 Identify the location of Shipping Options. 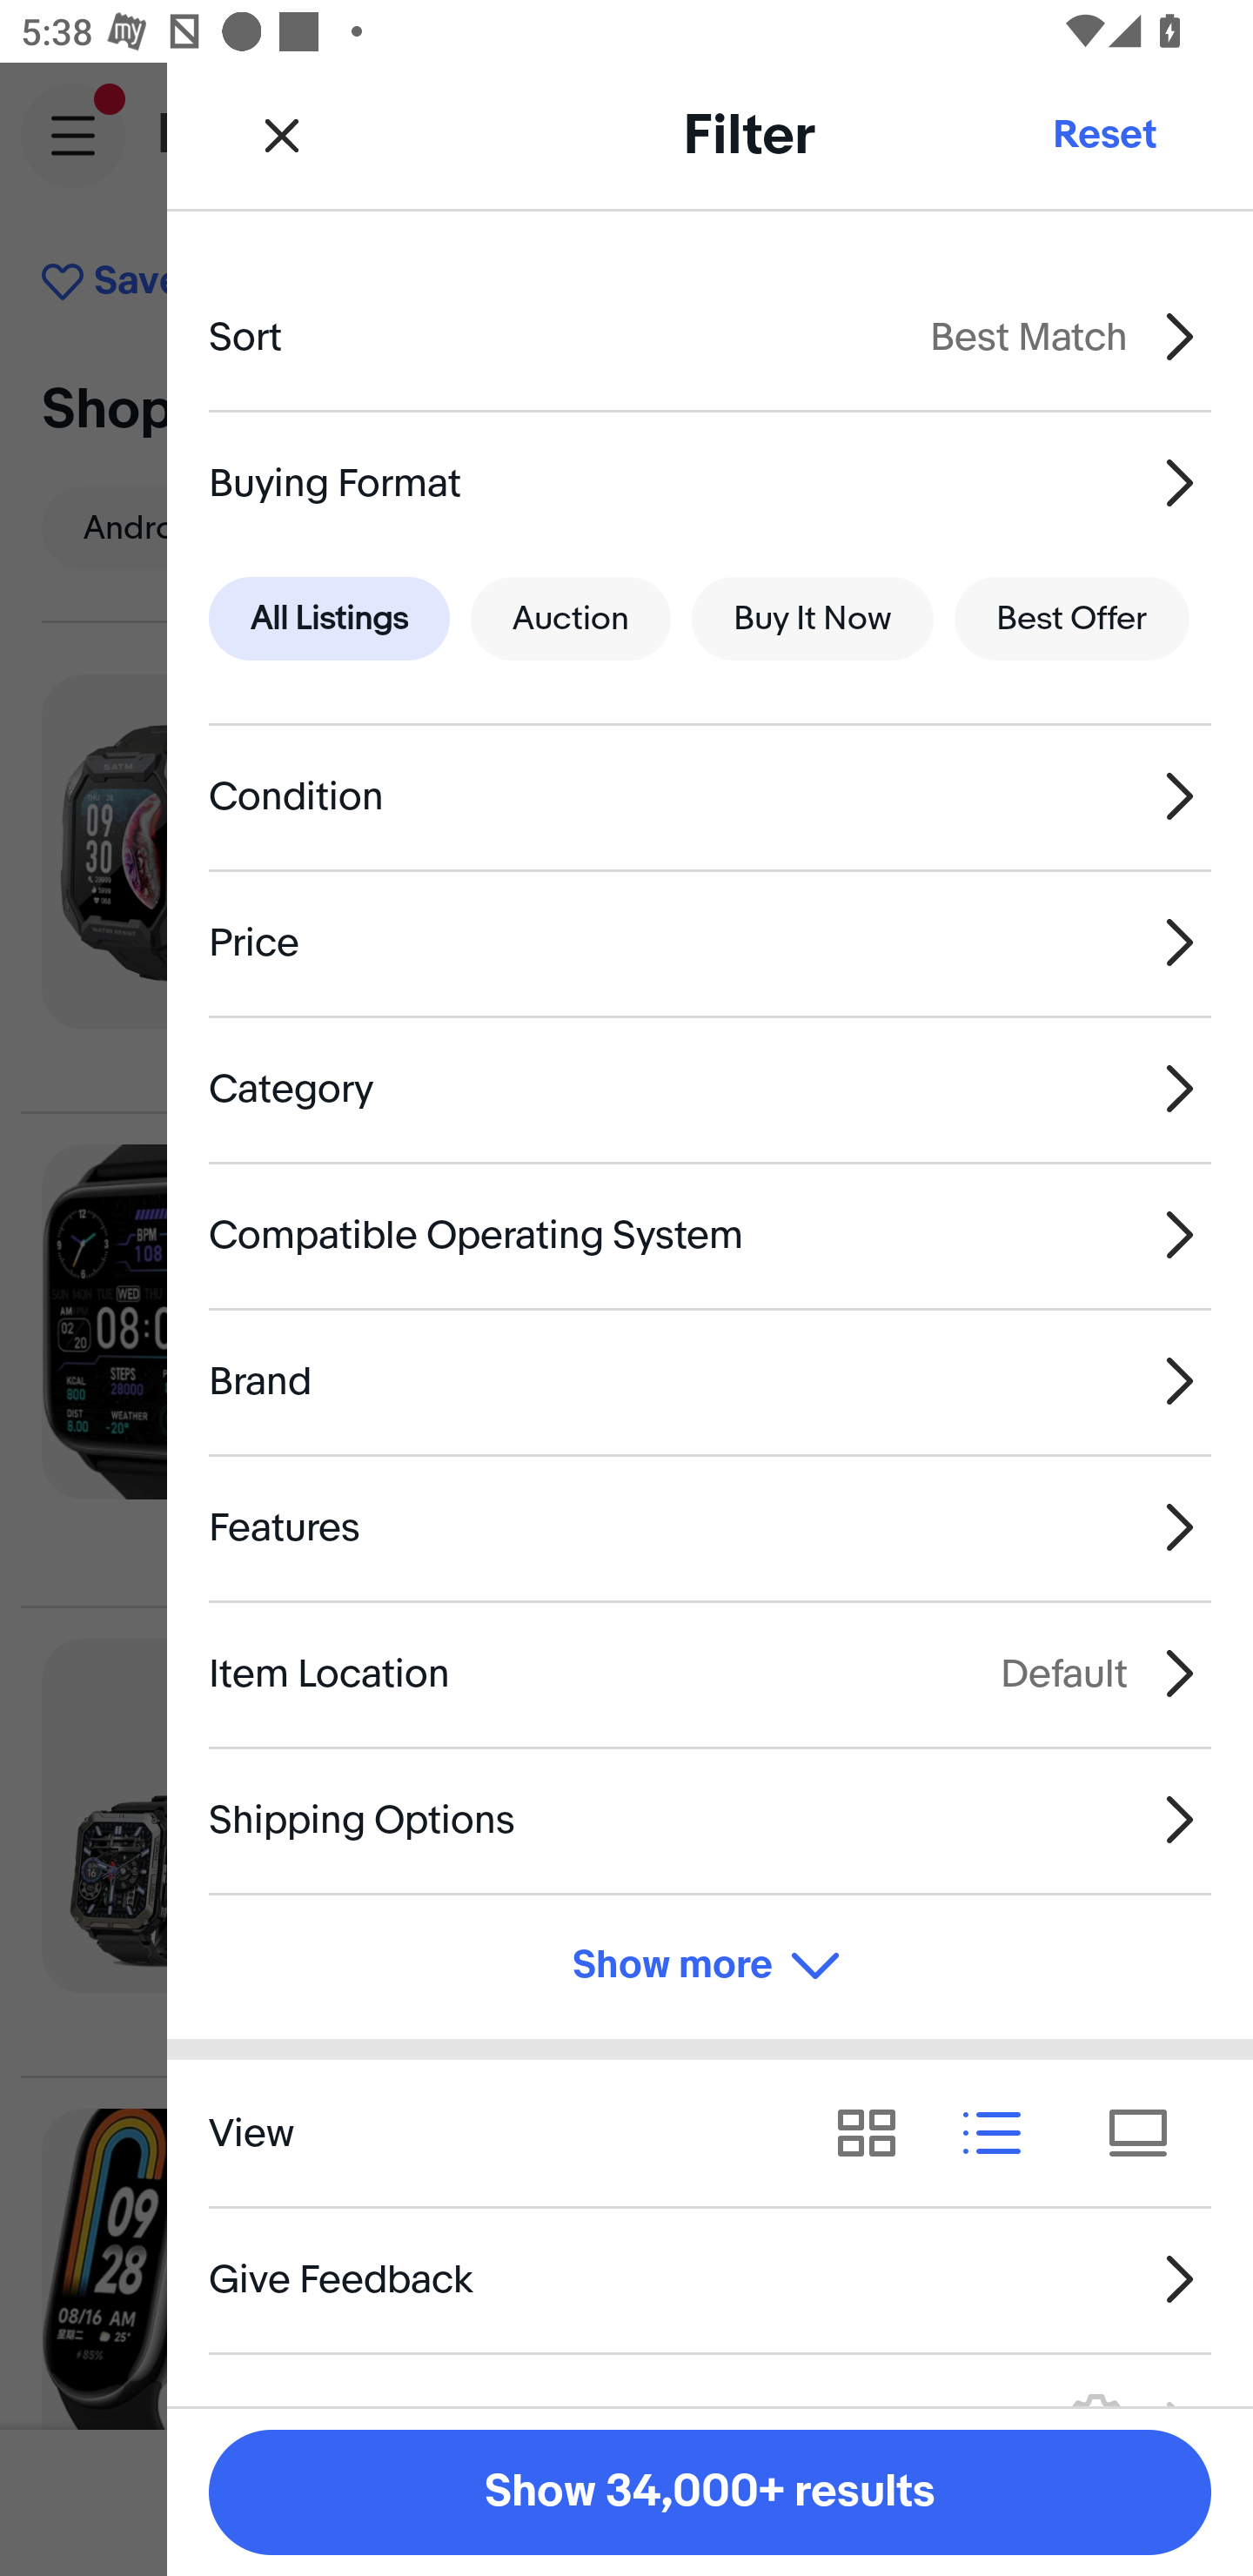
(710, 1819).